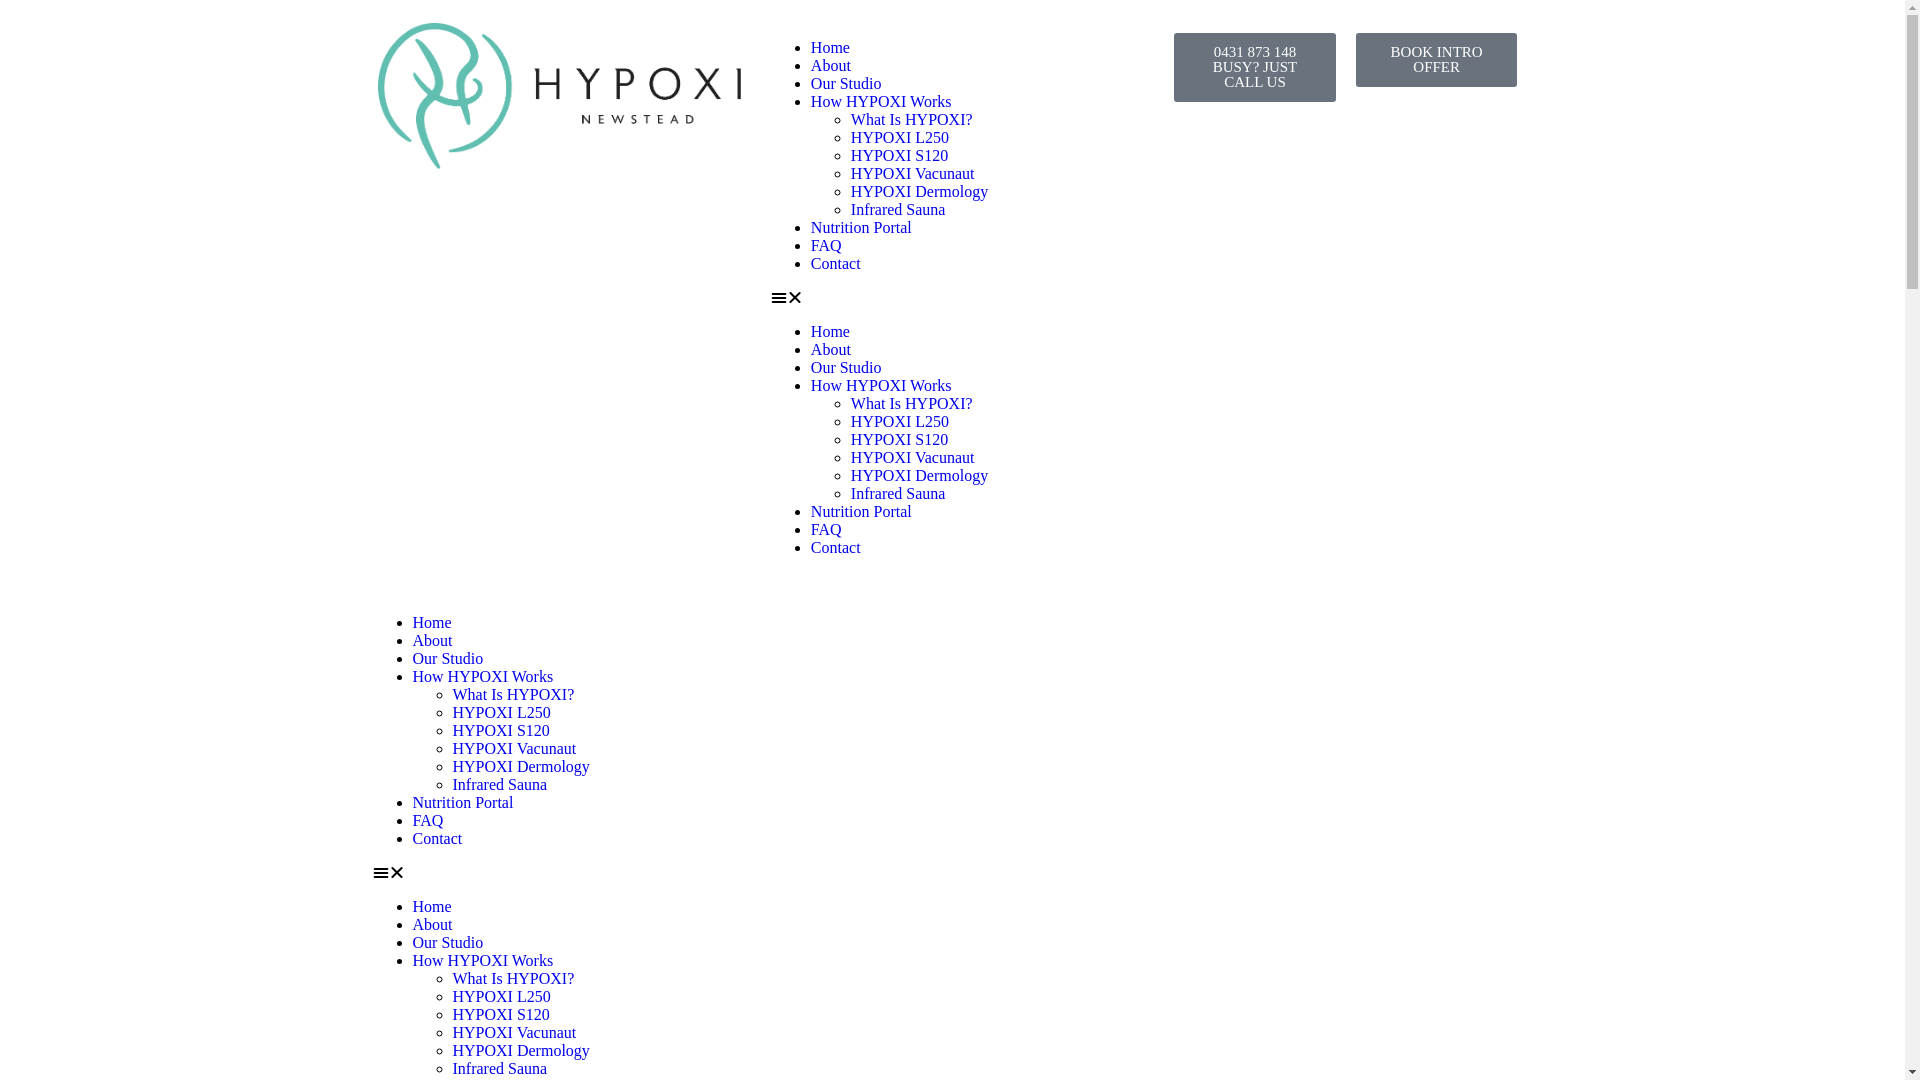  What do you see at coordinates (898, 210) in the screenshot?
I see `Infrared Sauna` at bounding box center [898, 210].